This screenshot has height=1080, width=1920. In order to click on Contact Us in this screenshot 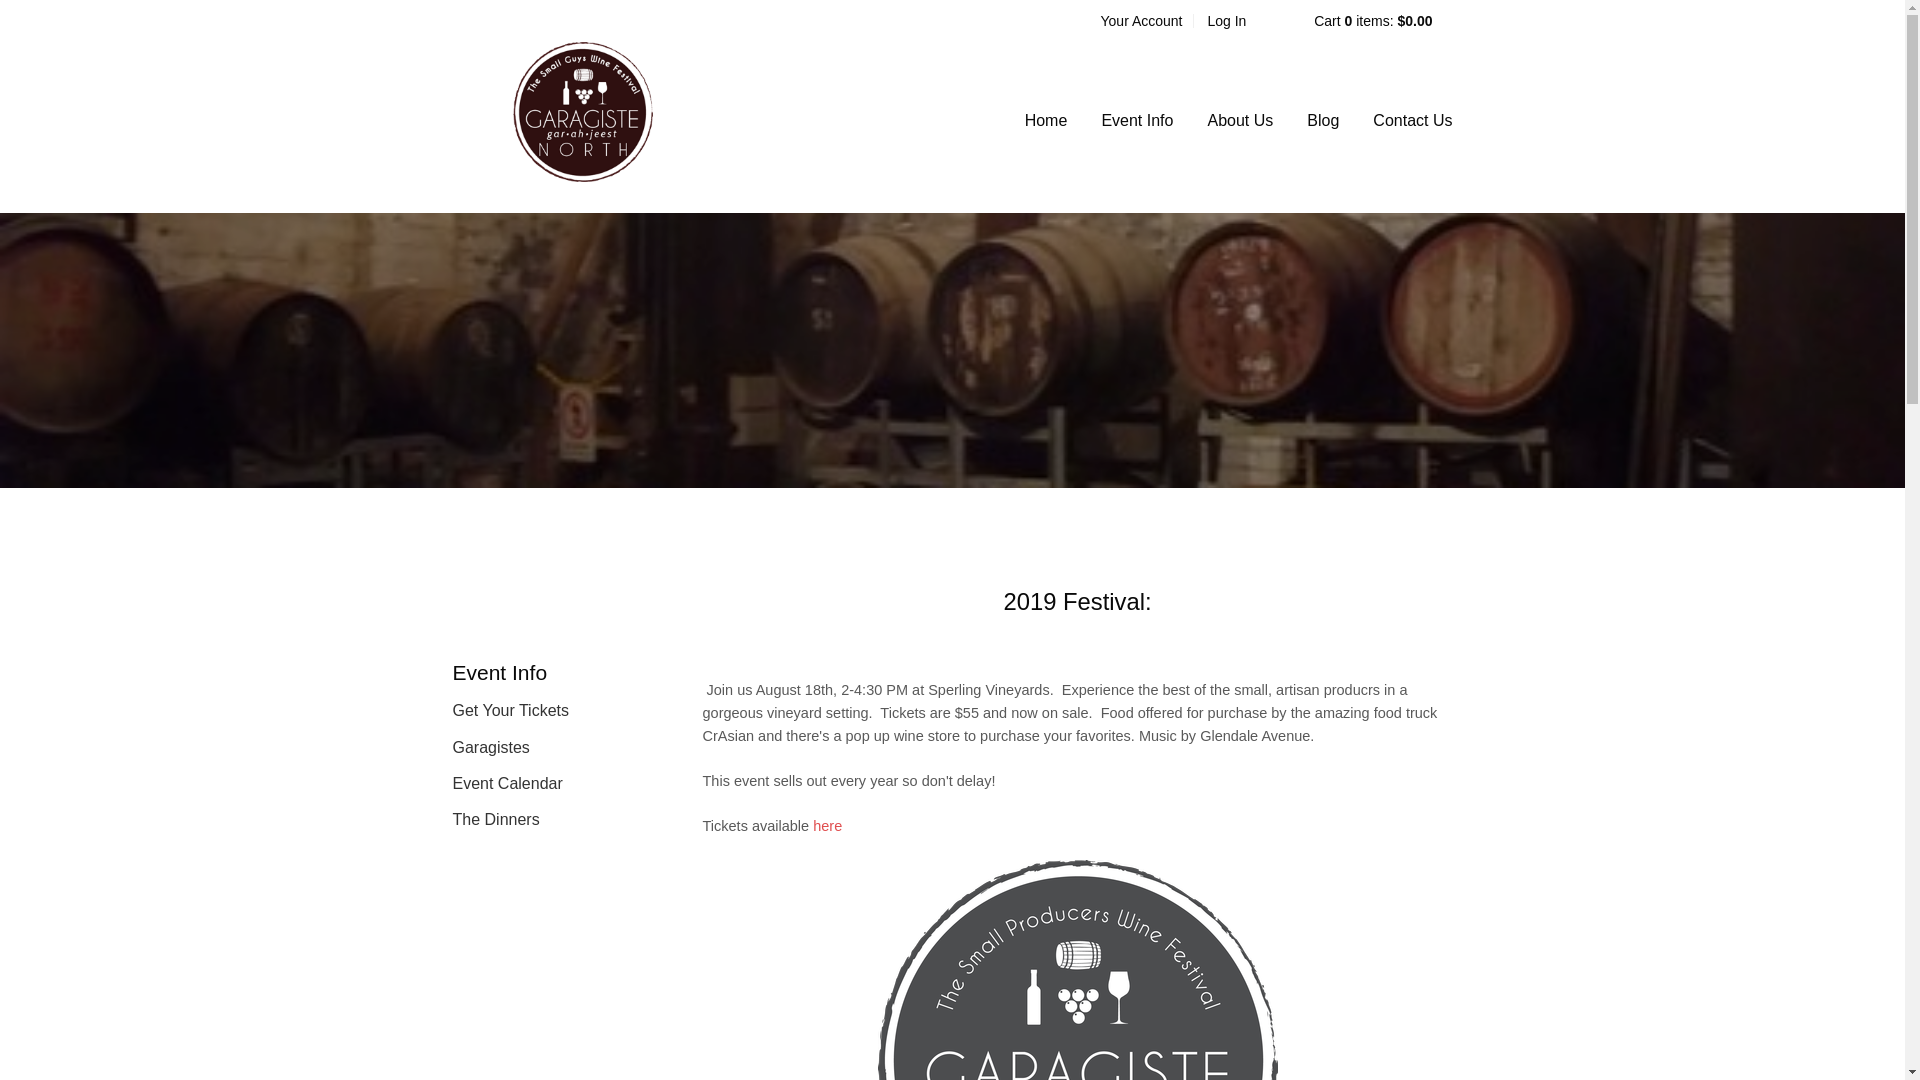, I will do `click(1412, 120)`.